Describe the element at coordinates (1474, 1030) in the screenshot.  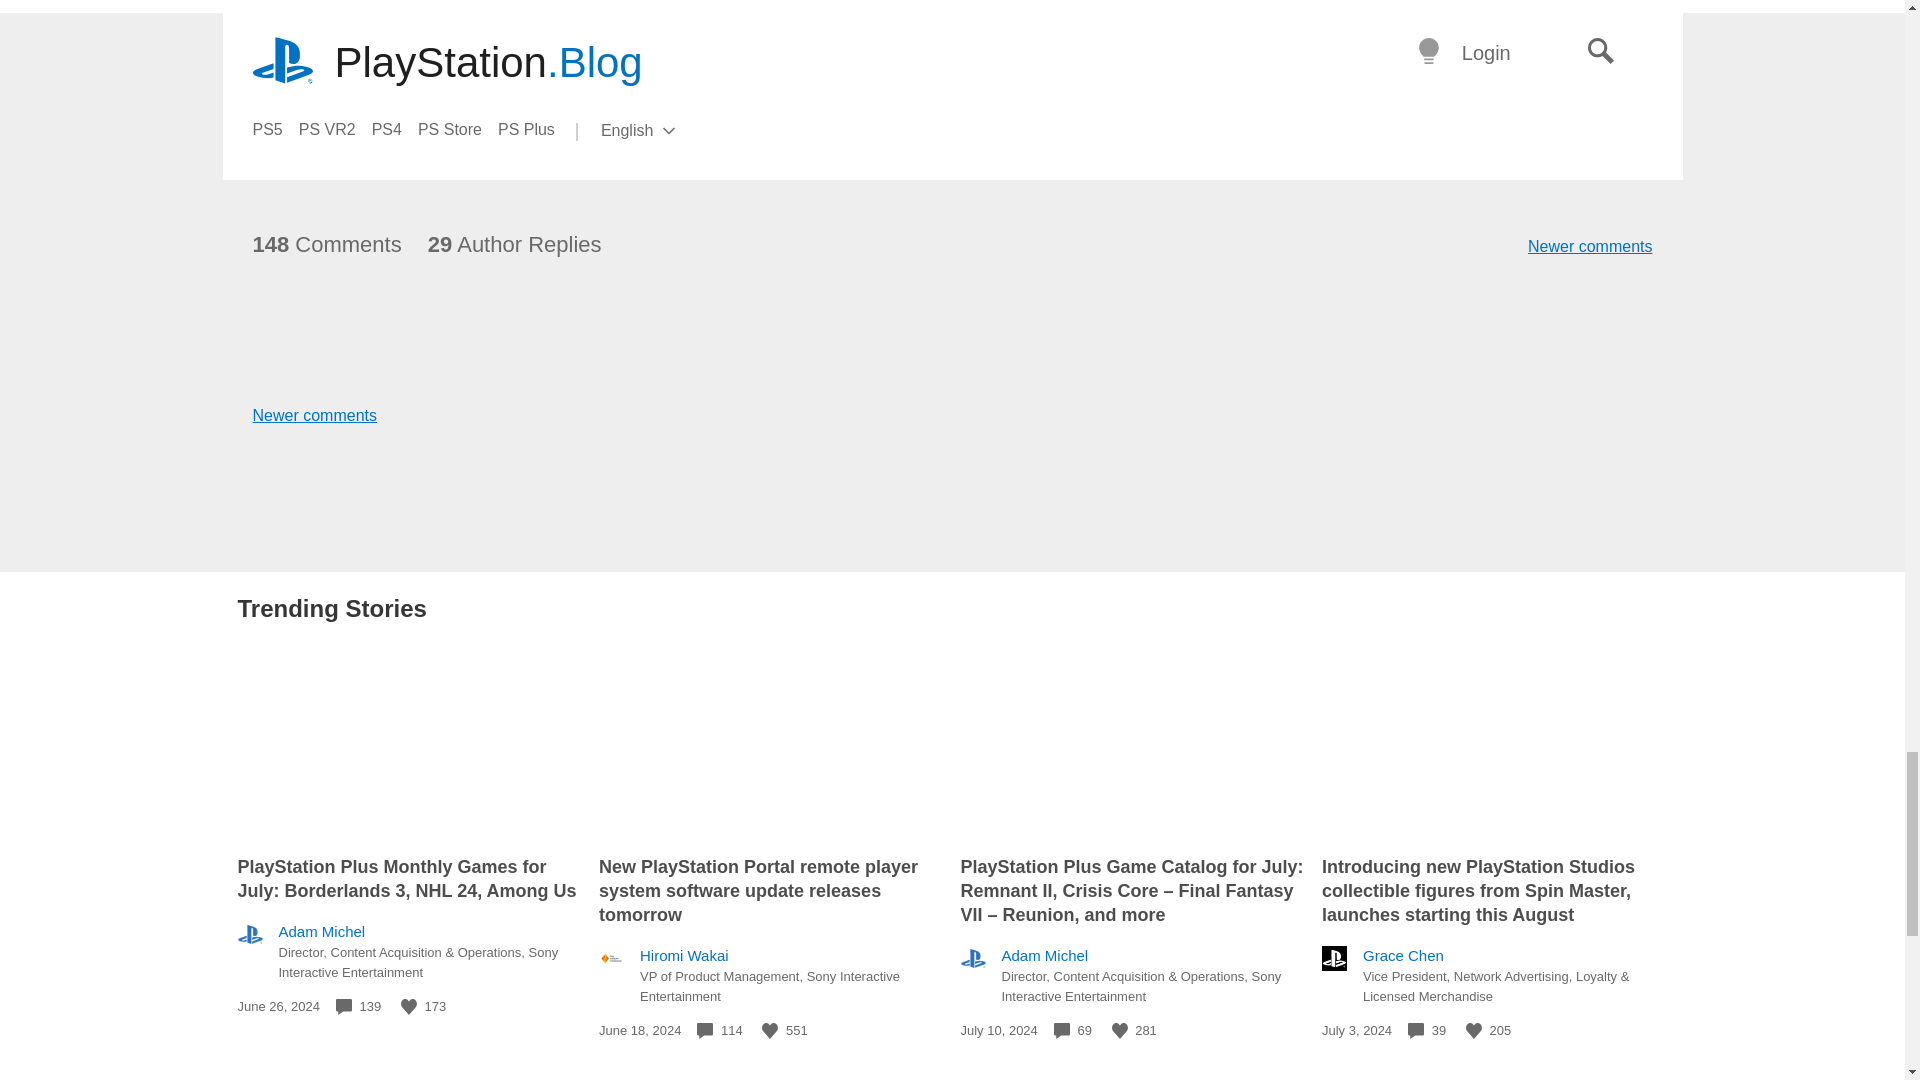
I see `Like this` at that location.